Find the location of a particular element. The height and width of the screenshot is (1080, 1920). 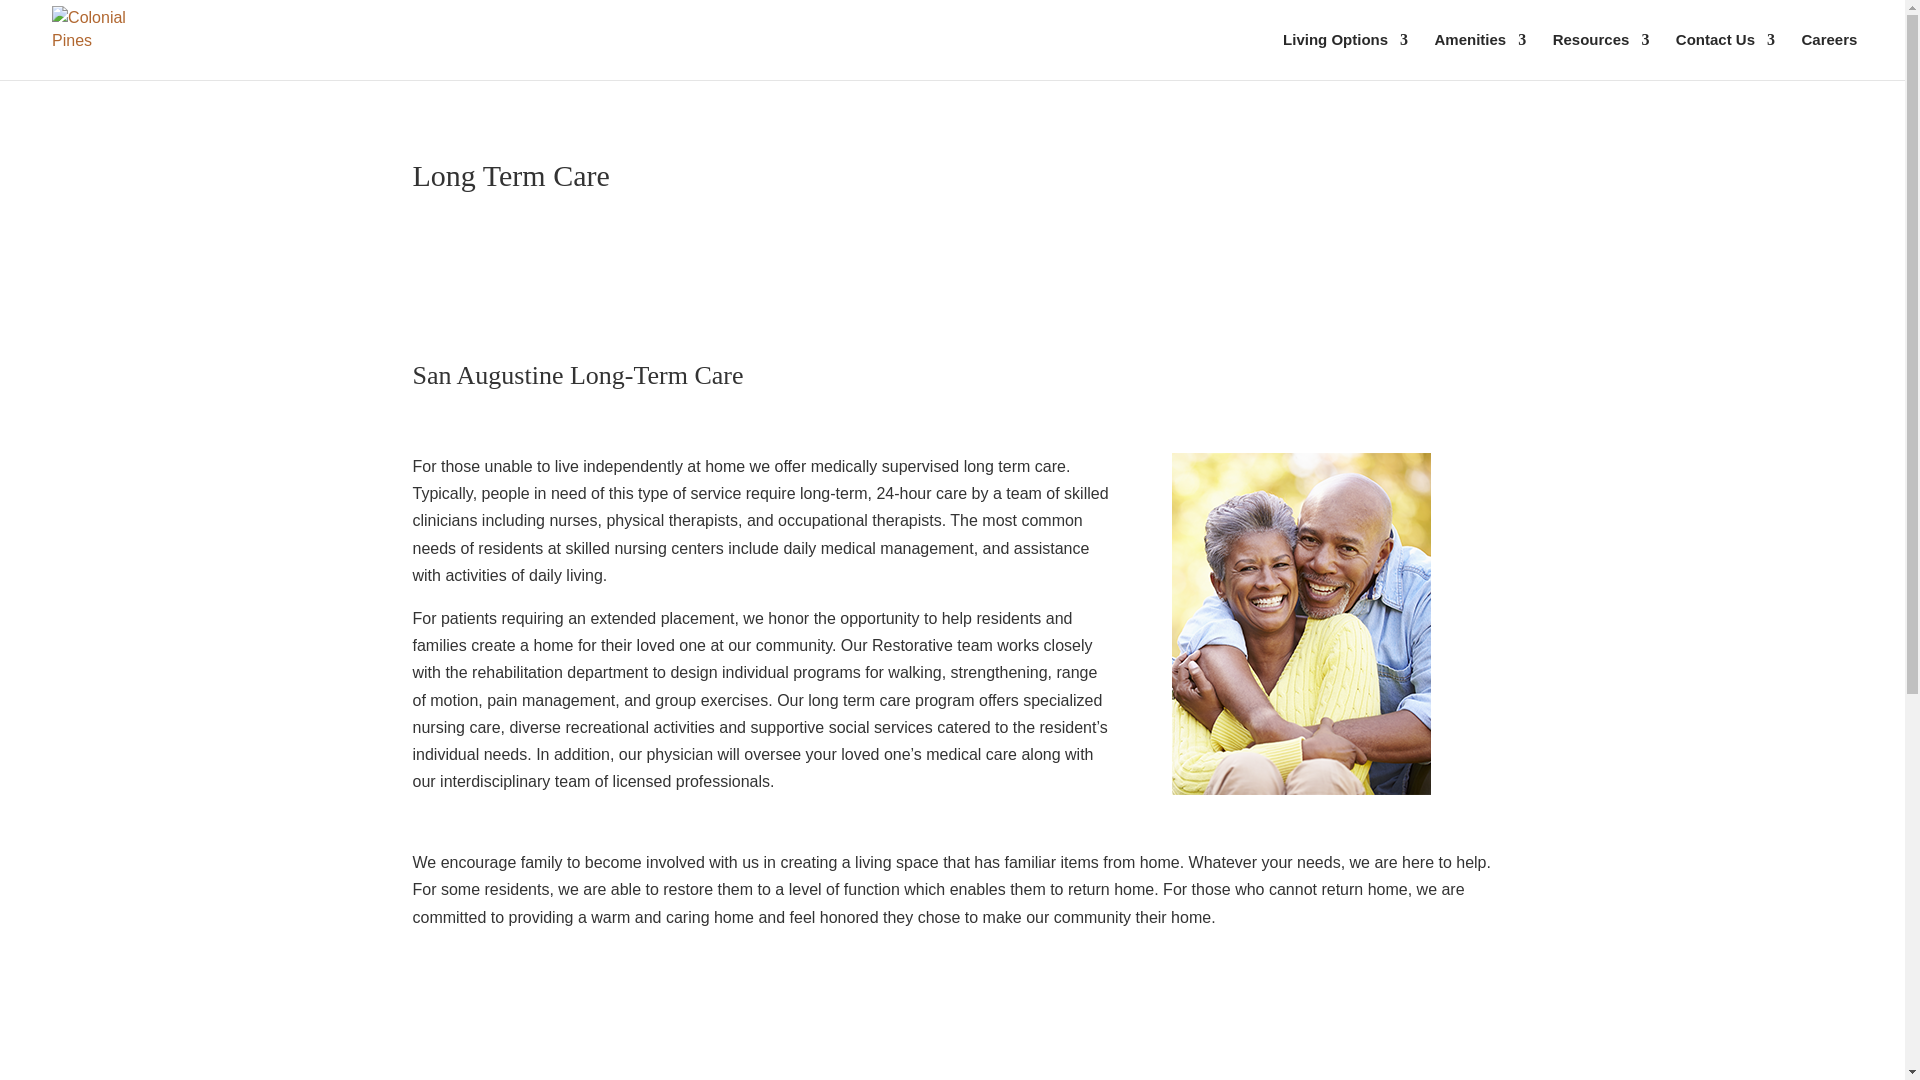

Amenities is located at coordinates (1480, 56).